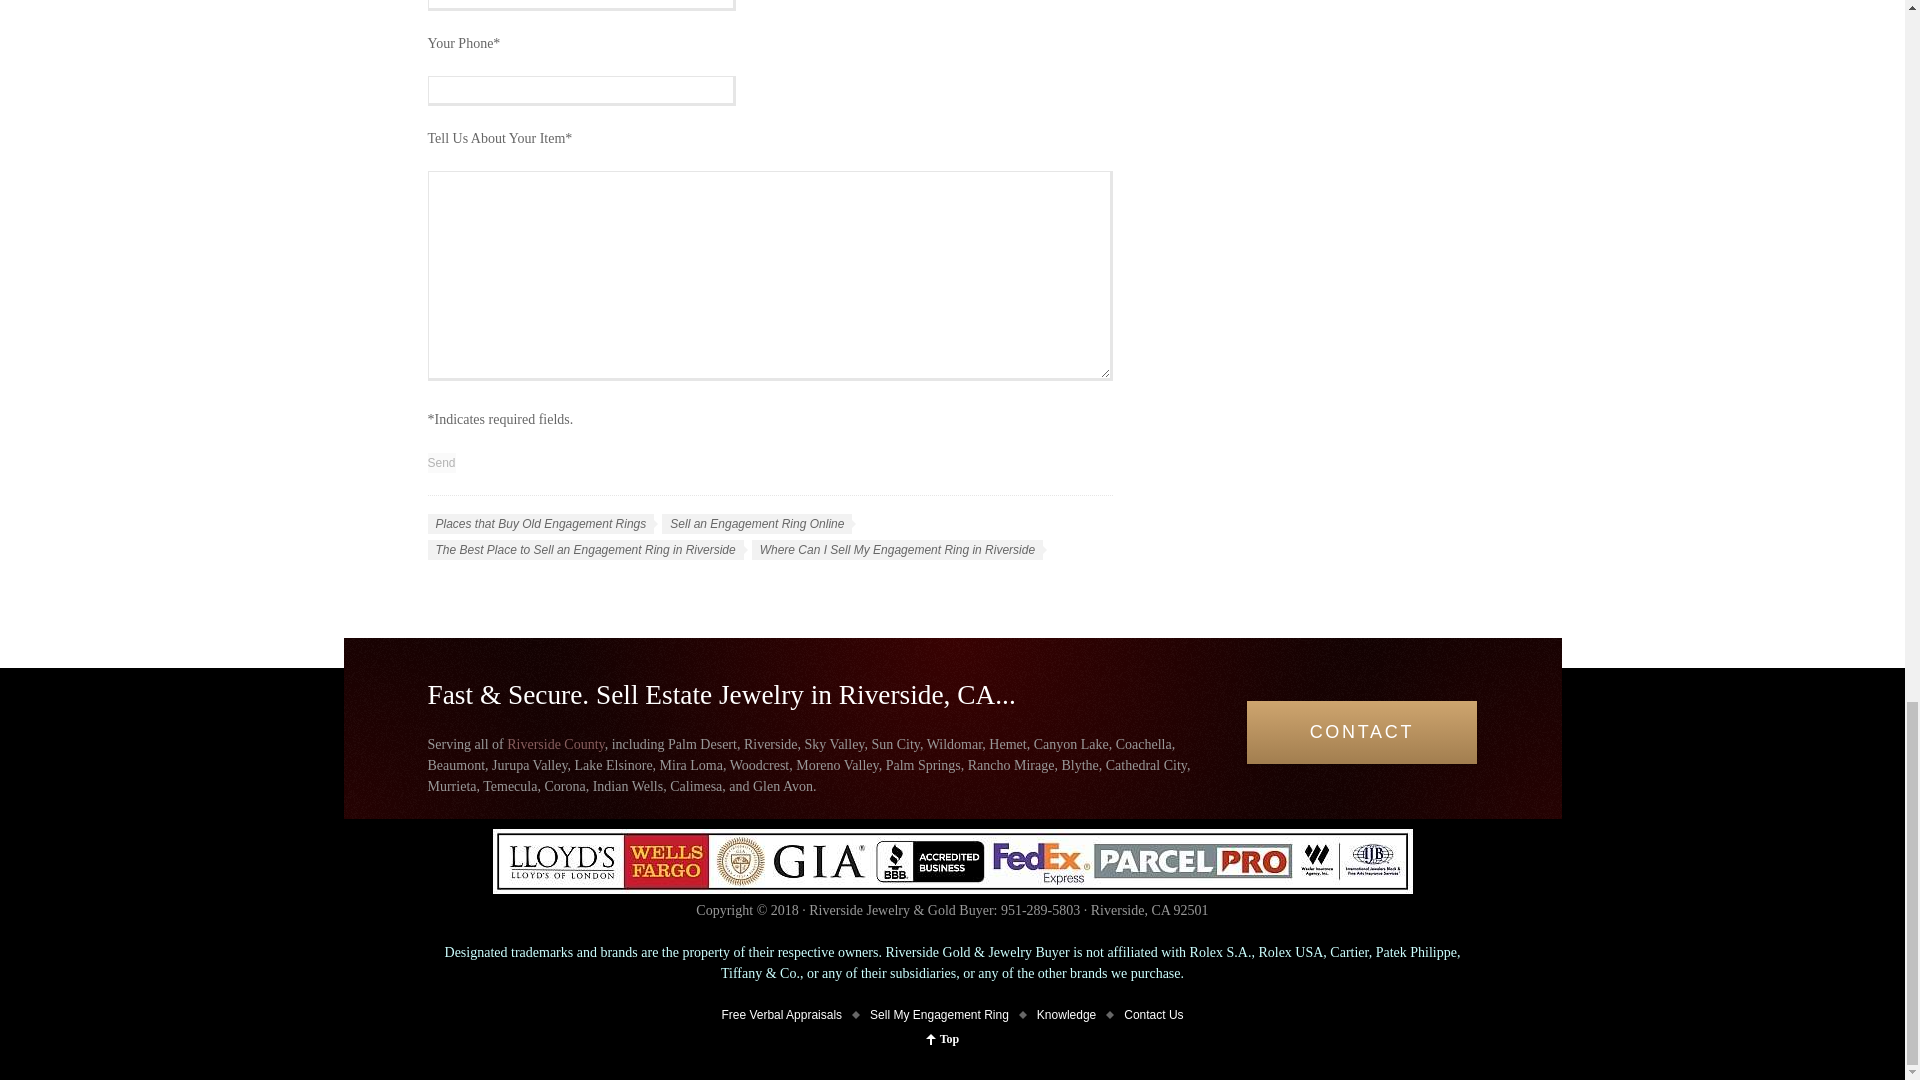  Describe the element at coordinates (586, 550) in the screenshot. I see `The Best Place to Sell an Engagement Ring in Riverside` at that location.